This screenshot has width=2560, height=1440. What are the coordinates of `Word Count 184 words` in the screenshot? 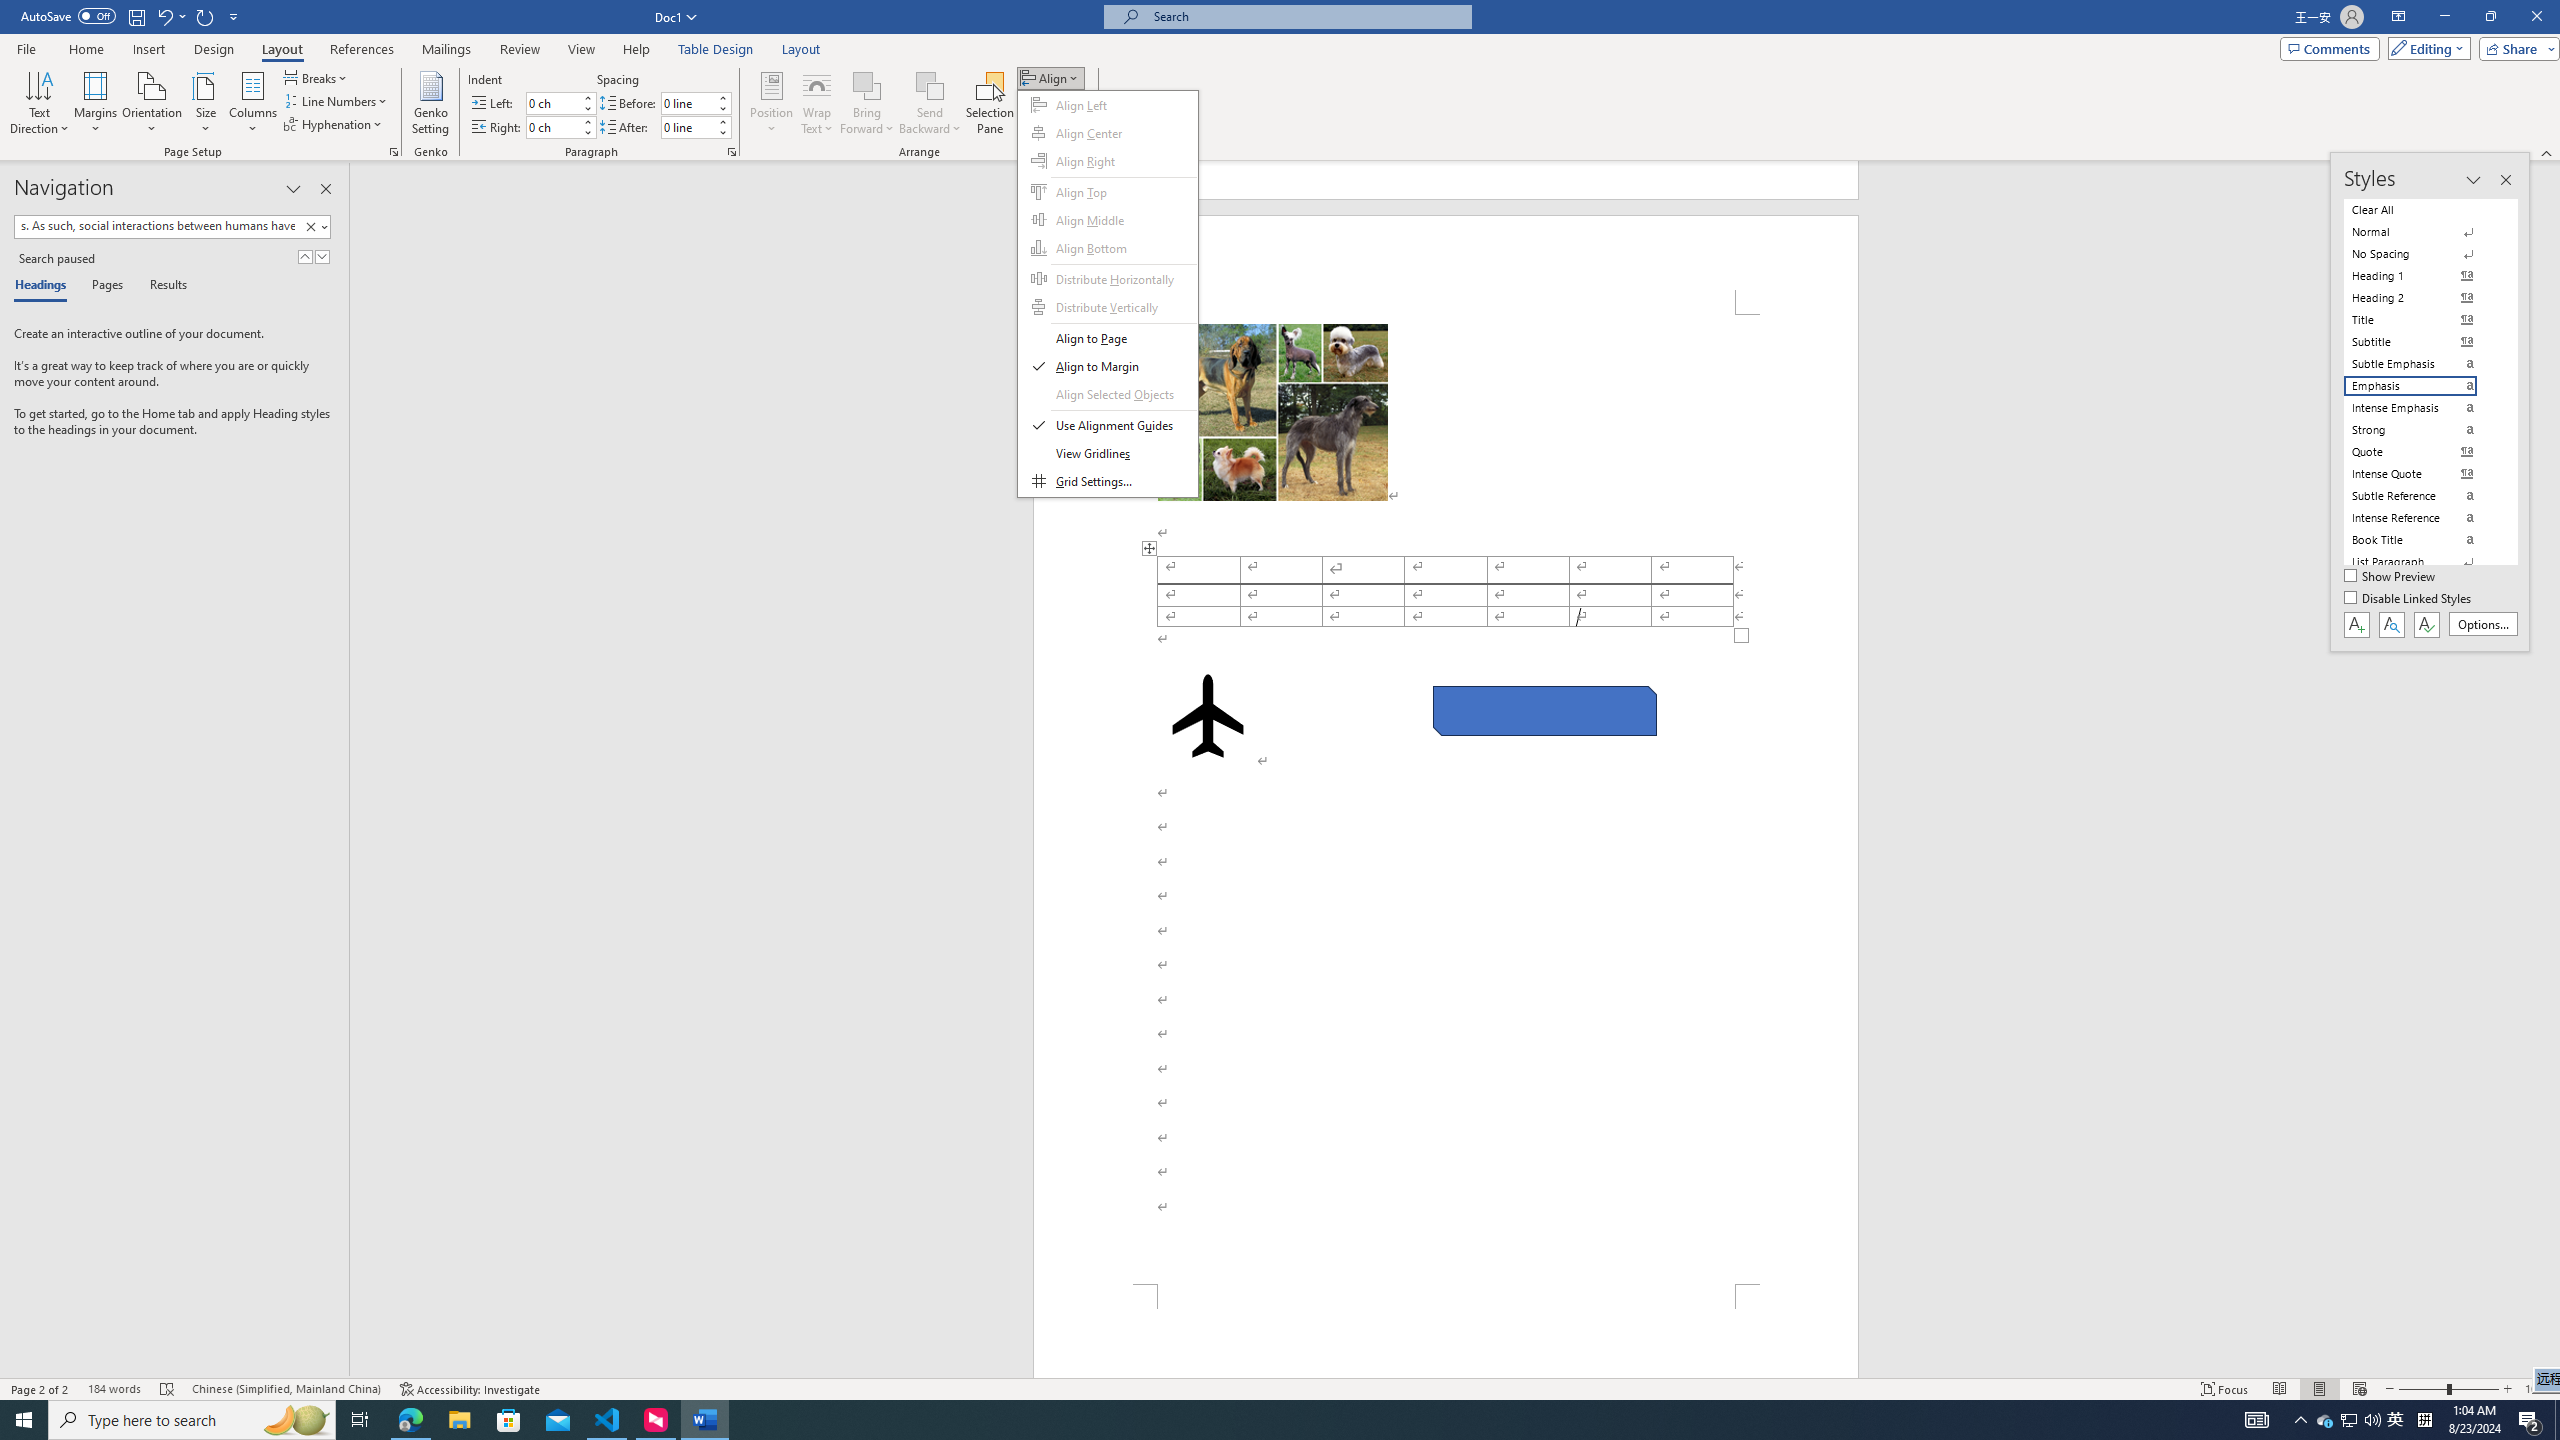 It's located at (164, 16).